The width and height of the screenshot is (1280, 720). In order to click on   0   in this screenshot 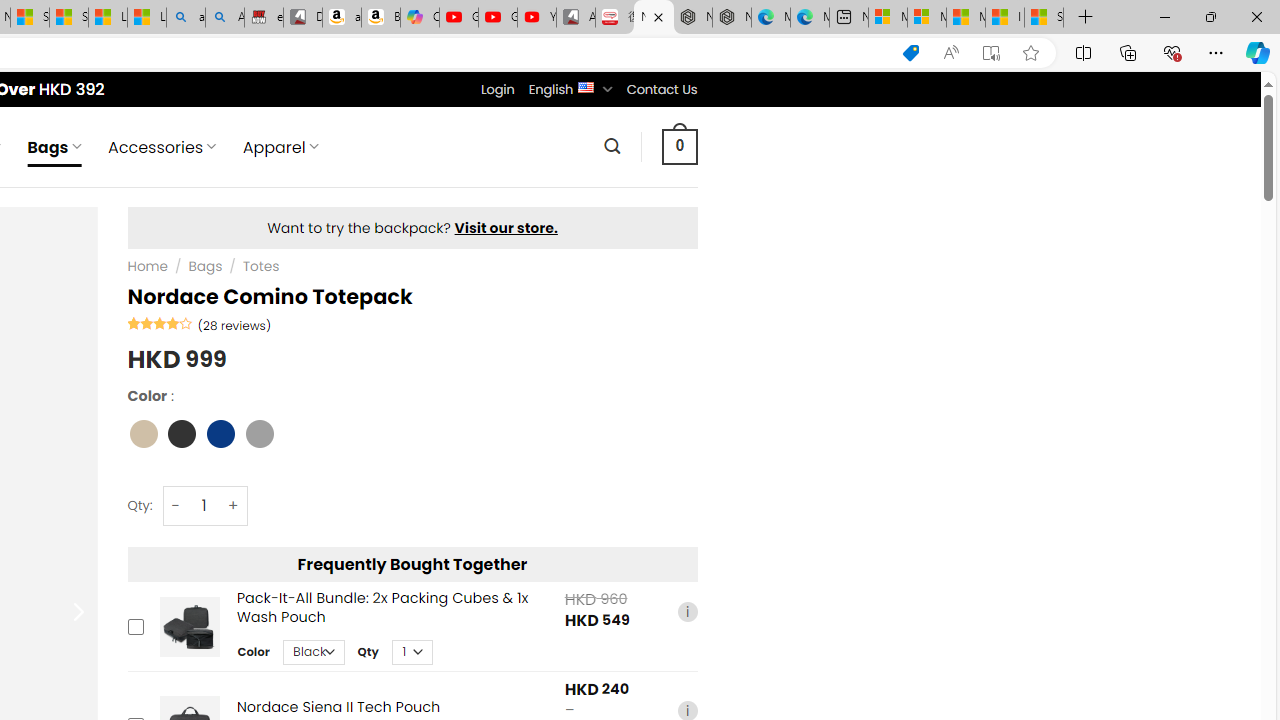, I will do `click(679, 146)`.